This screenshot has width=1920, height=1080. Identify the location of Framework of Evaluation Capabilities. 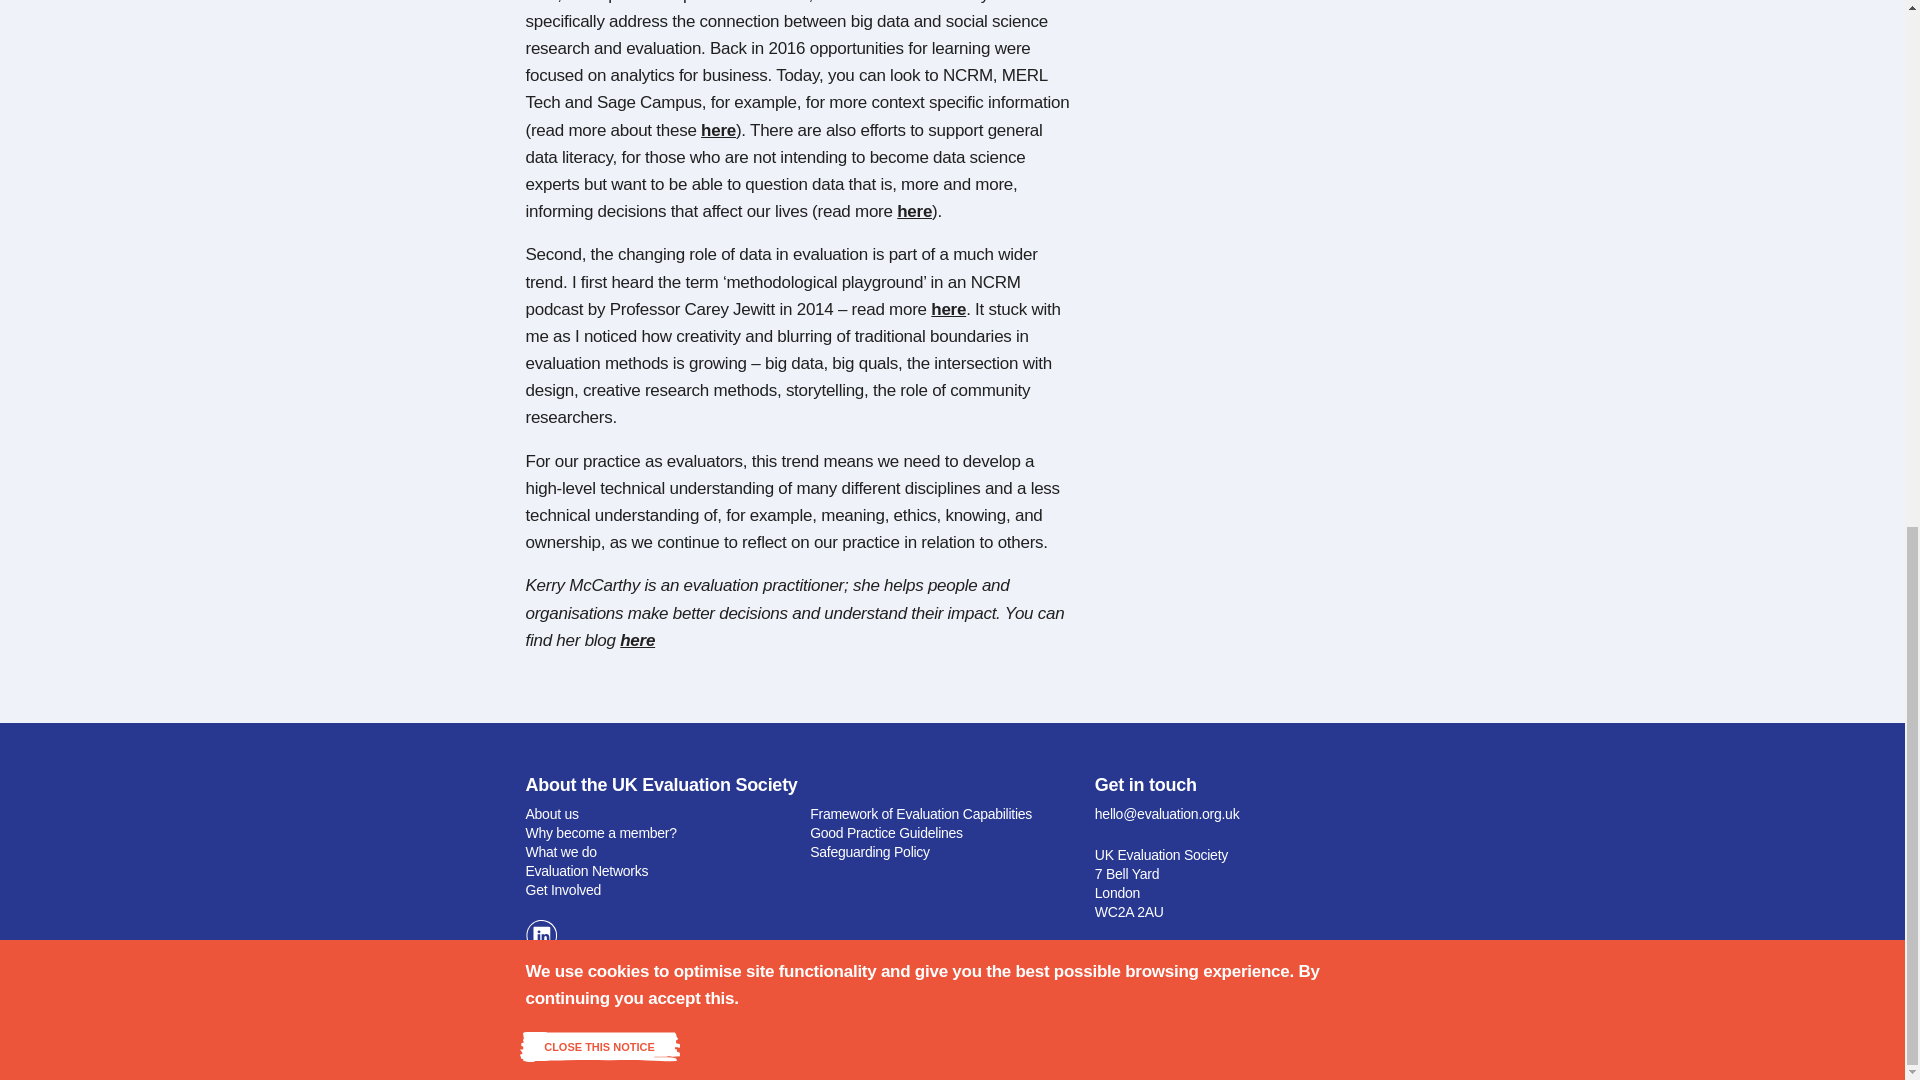
(921, 813).